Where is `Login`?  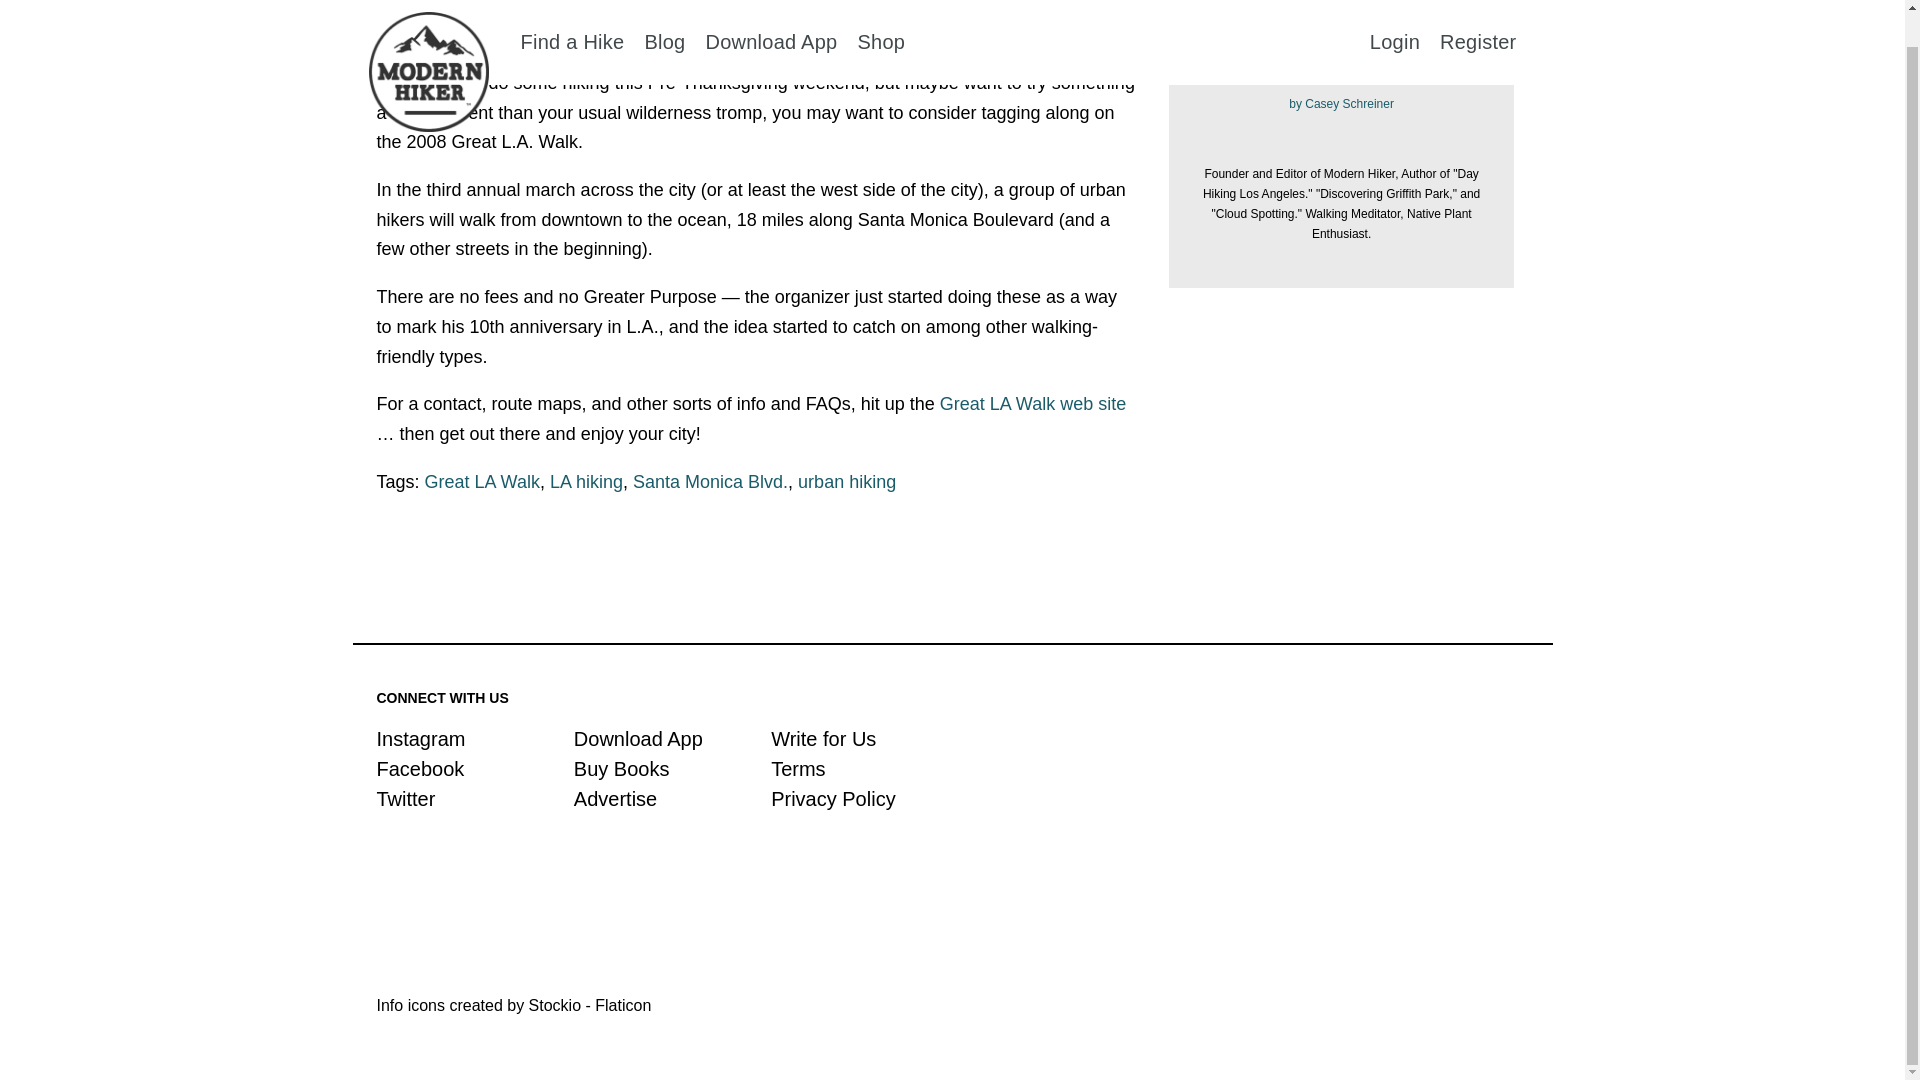 Login is located at coordinates (1395, 10).